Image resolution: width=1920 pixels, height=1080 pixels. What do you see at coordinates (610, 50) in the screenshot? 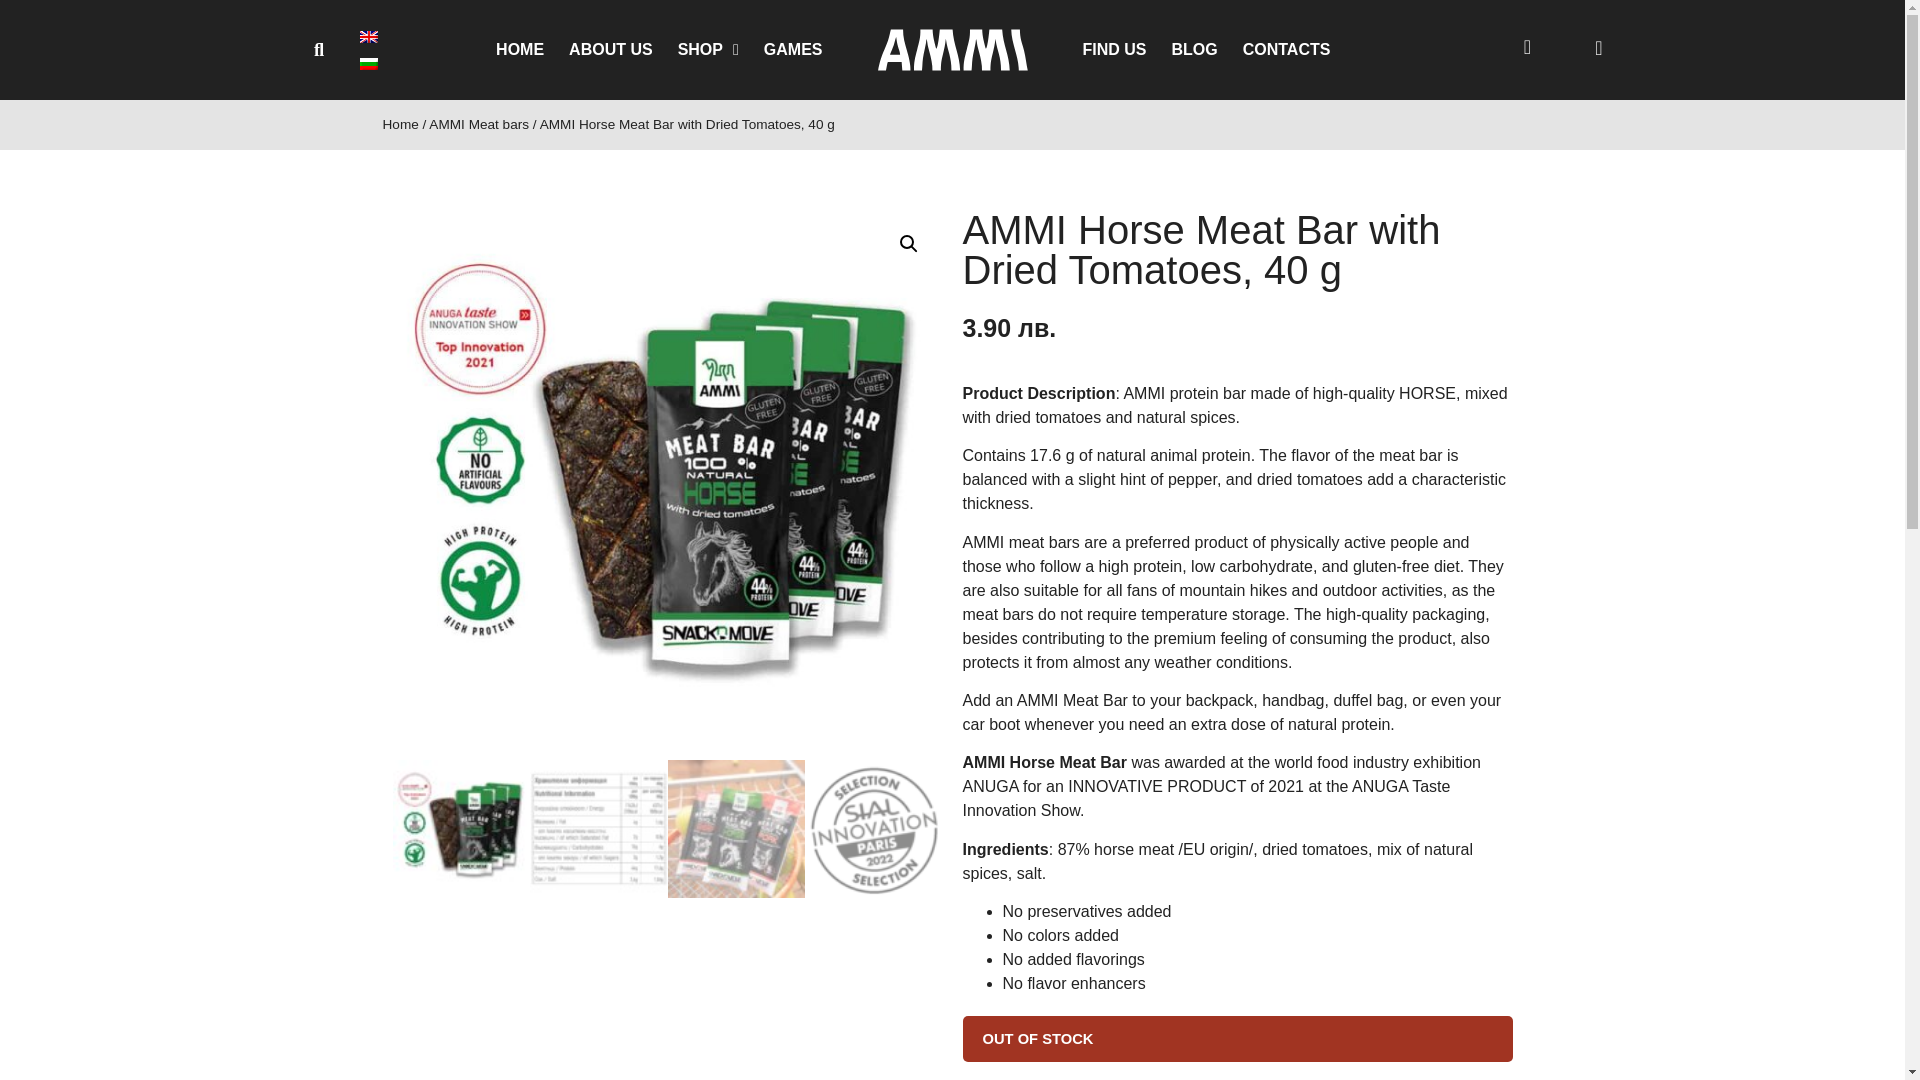
I see `ABOUT US` at bounding box center [610, 50].